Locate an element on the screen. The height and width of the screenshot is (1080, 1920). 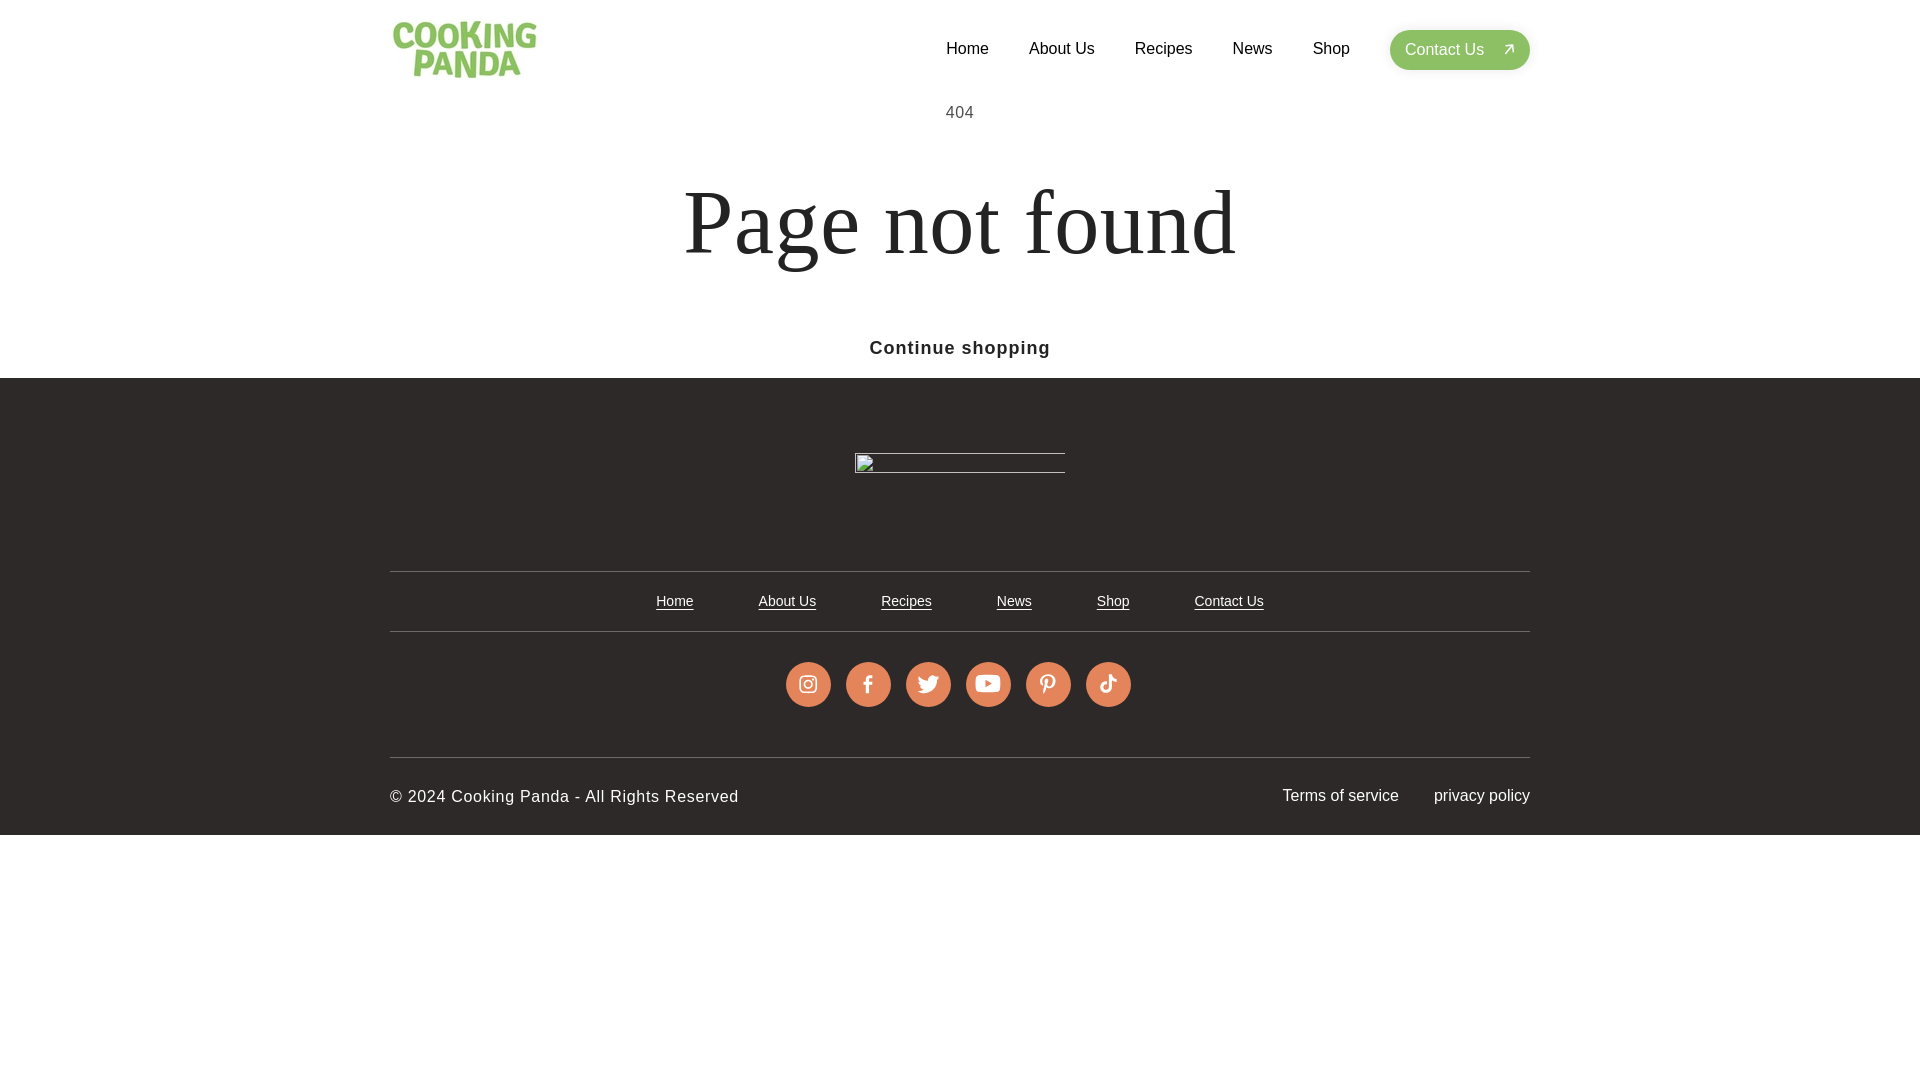
Continue shopping is located at coordinates (960, 348).